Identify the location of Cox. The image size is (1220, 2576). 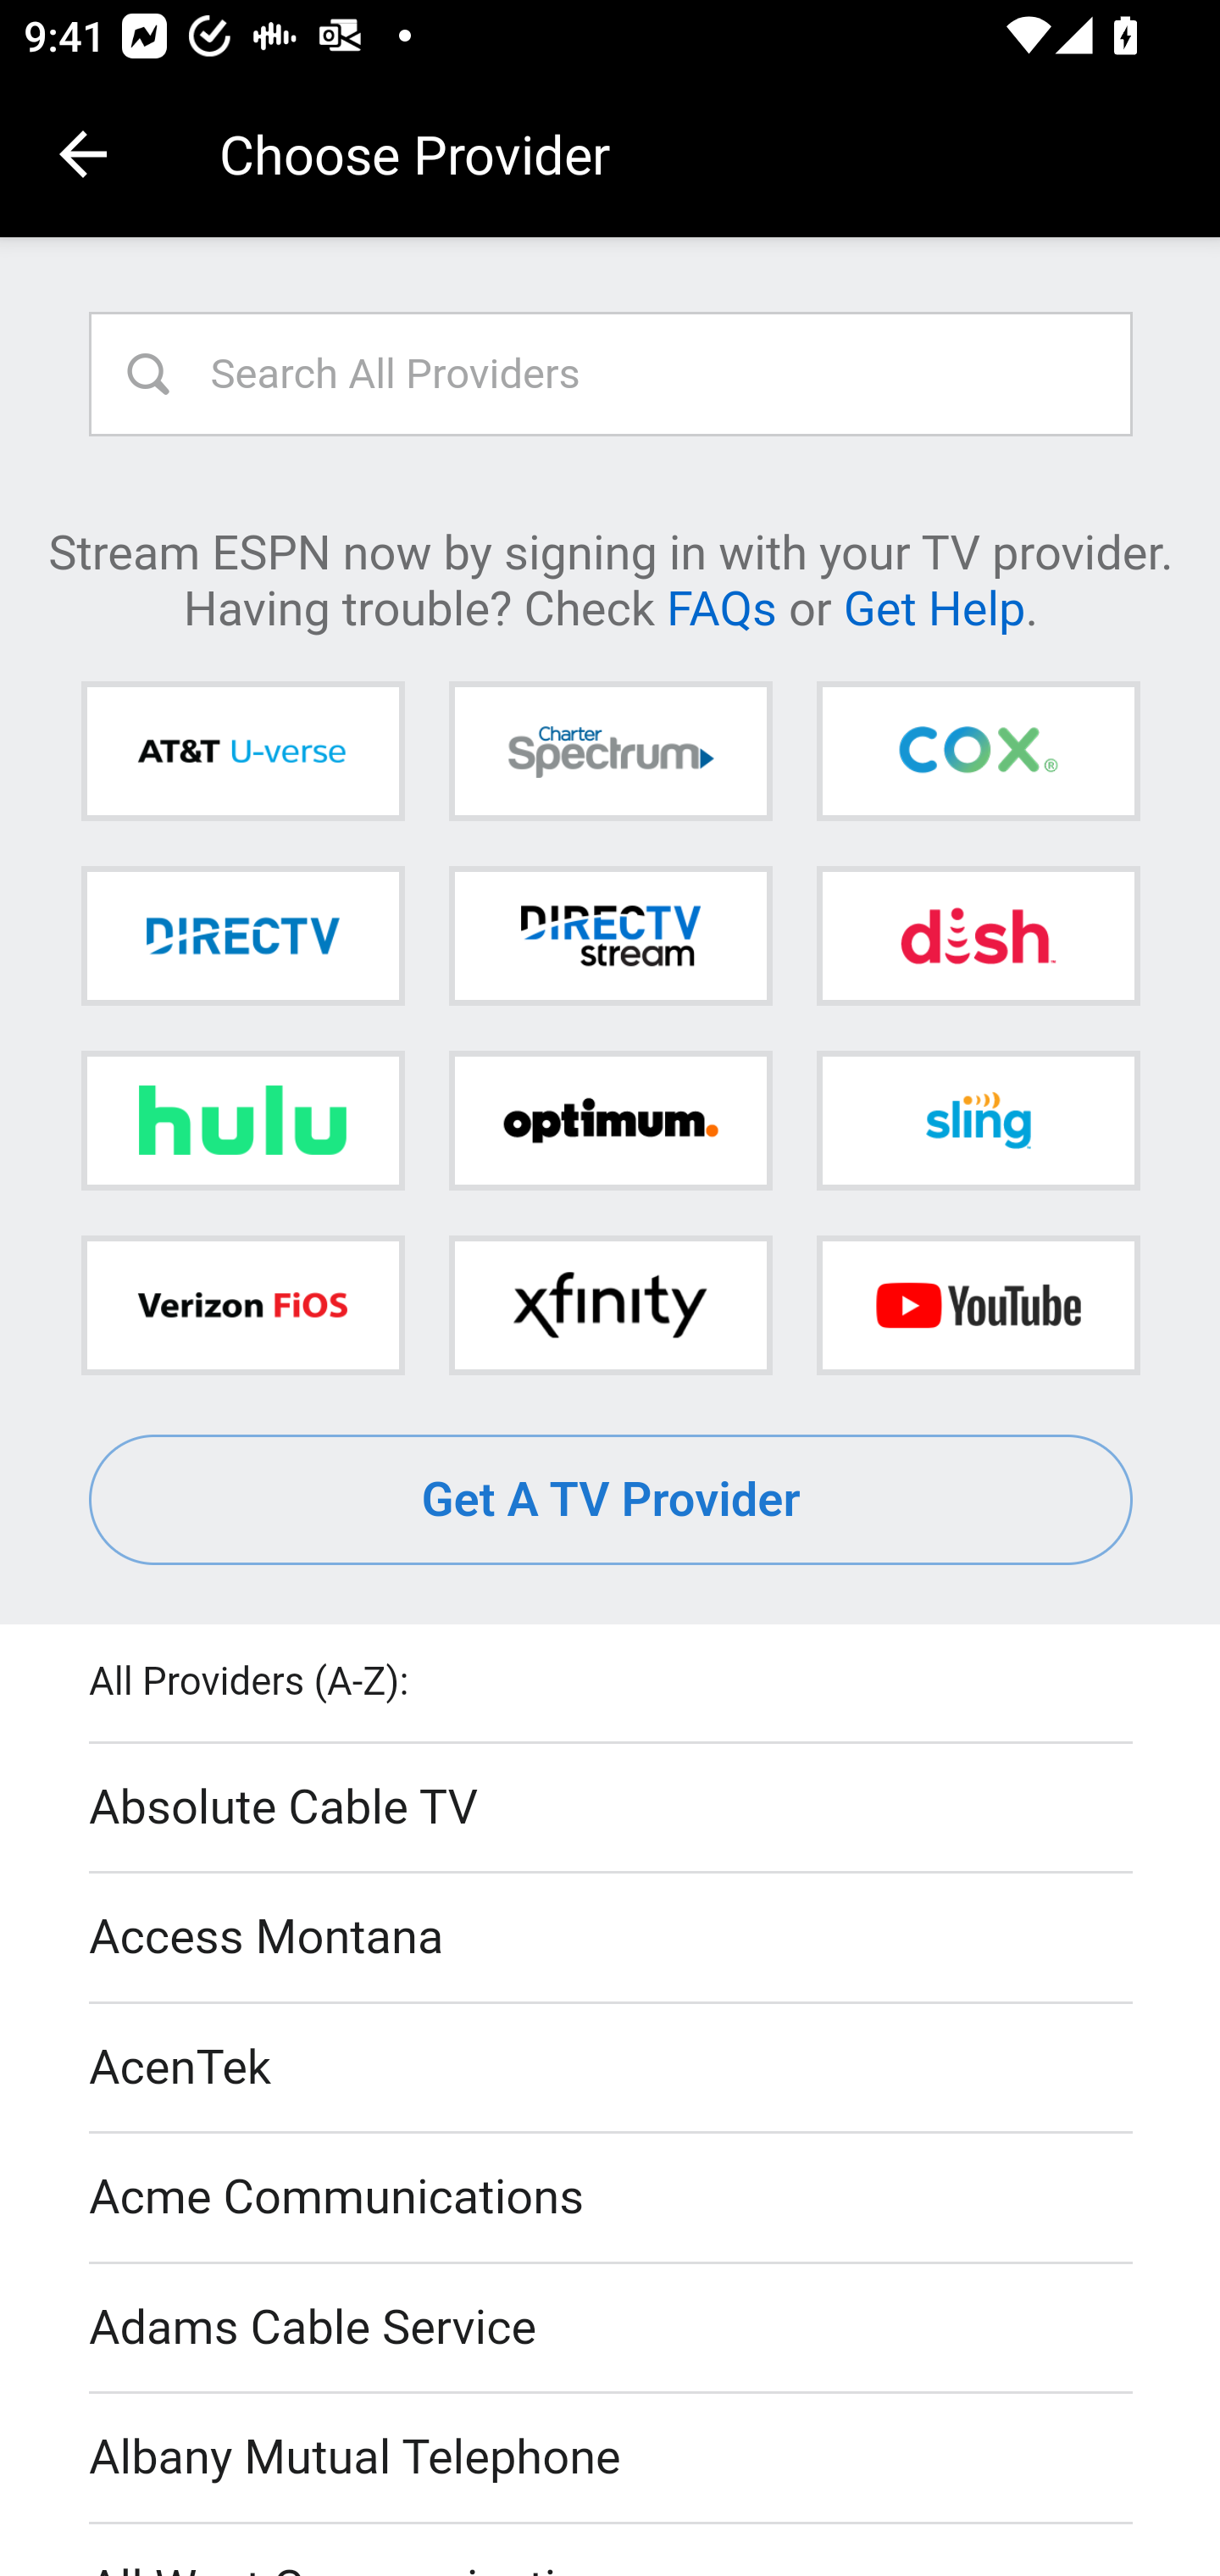
(978, 752).